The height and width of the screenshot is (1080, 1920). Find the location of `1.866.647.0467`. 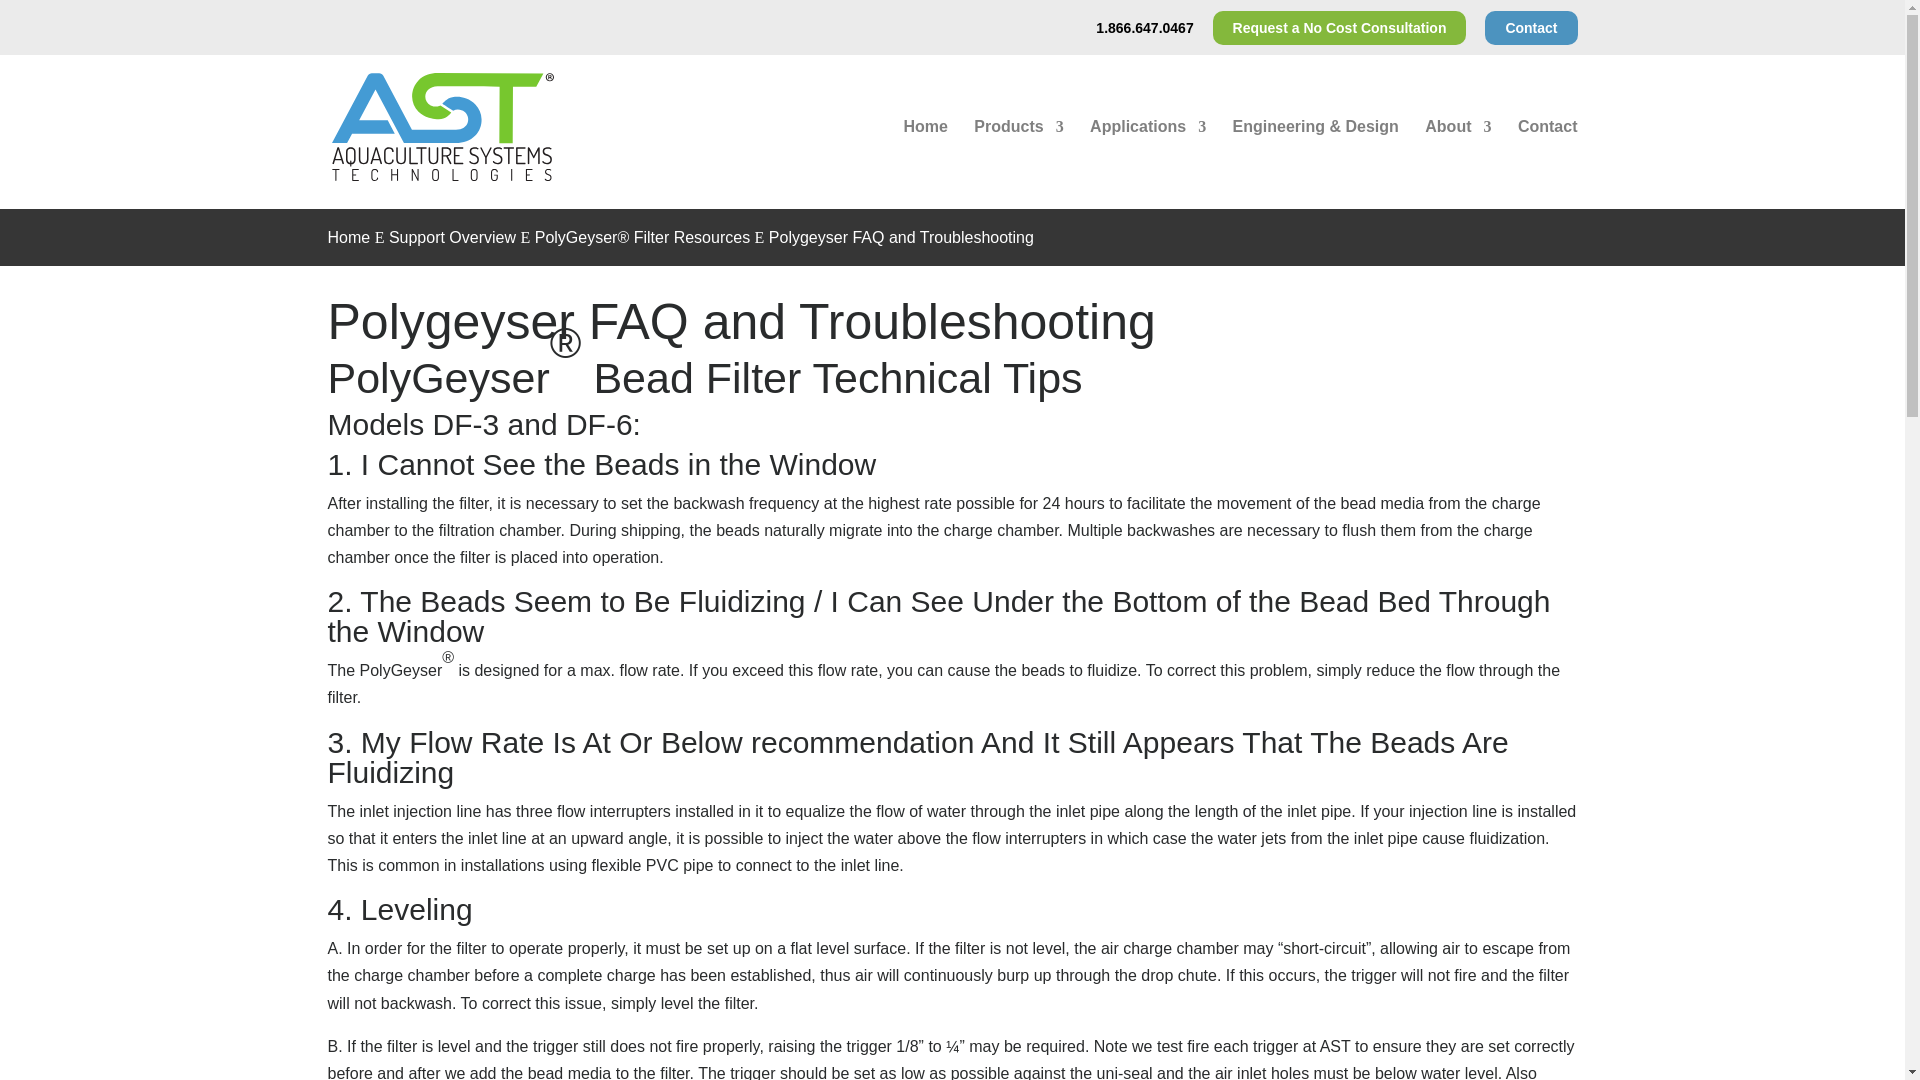

1.866.647.0467 is located at coordinates (1144, 32).